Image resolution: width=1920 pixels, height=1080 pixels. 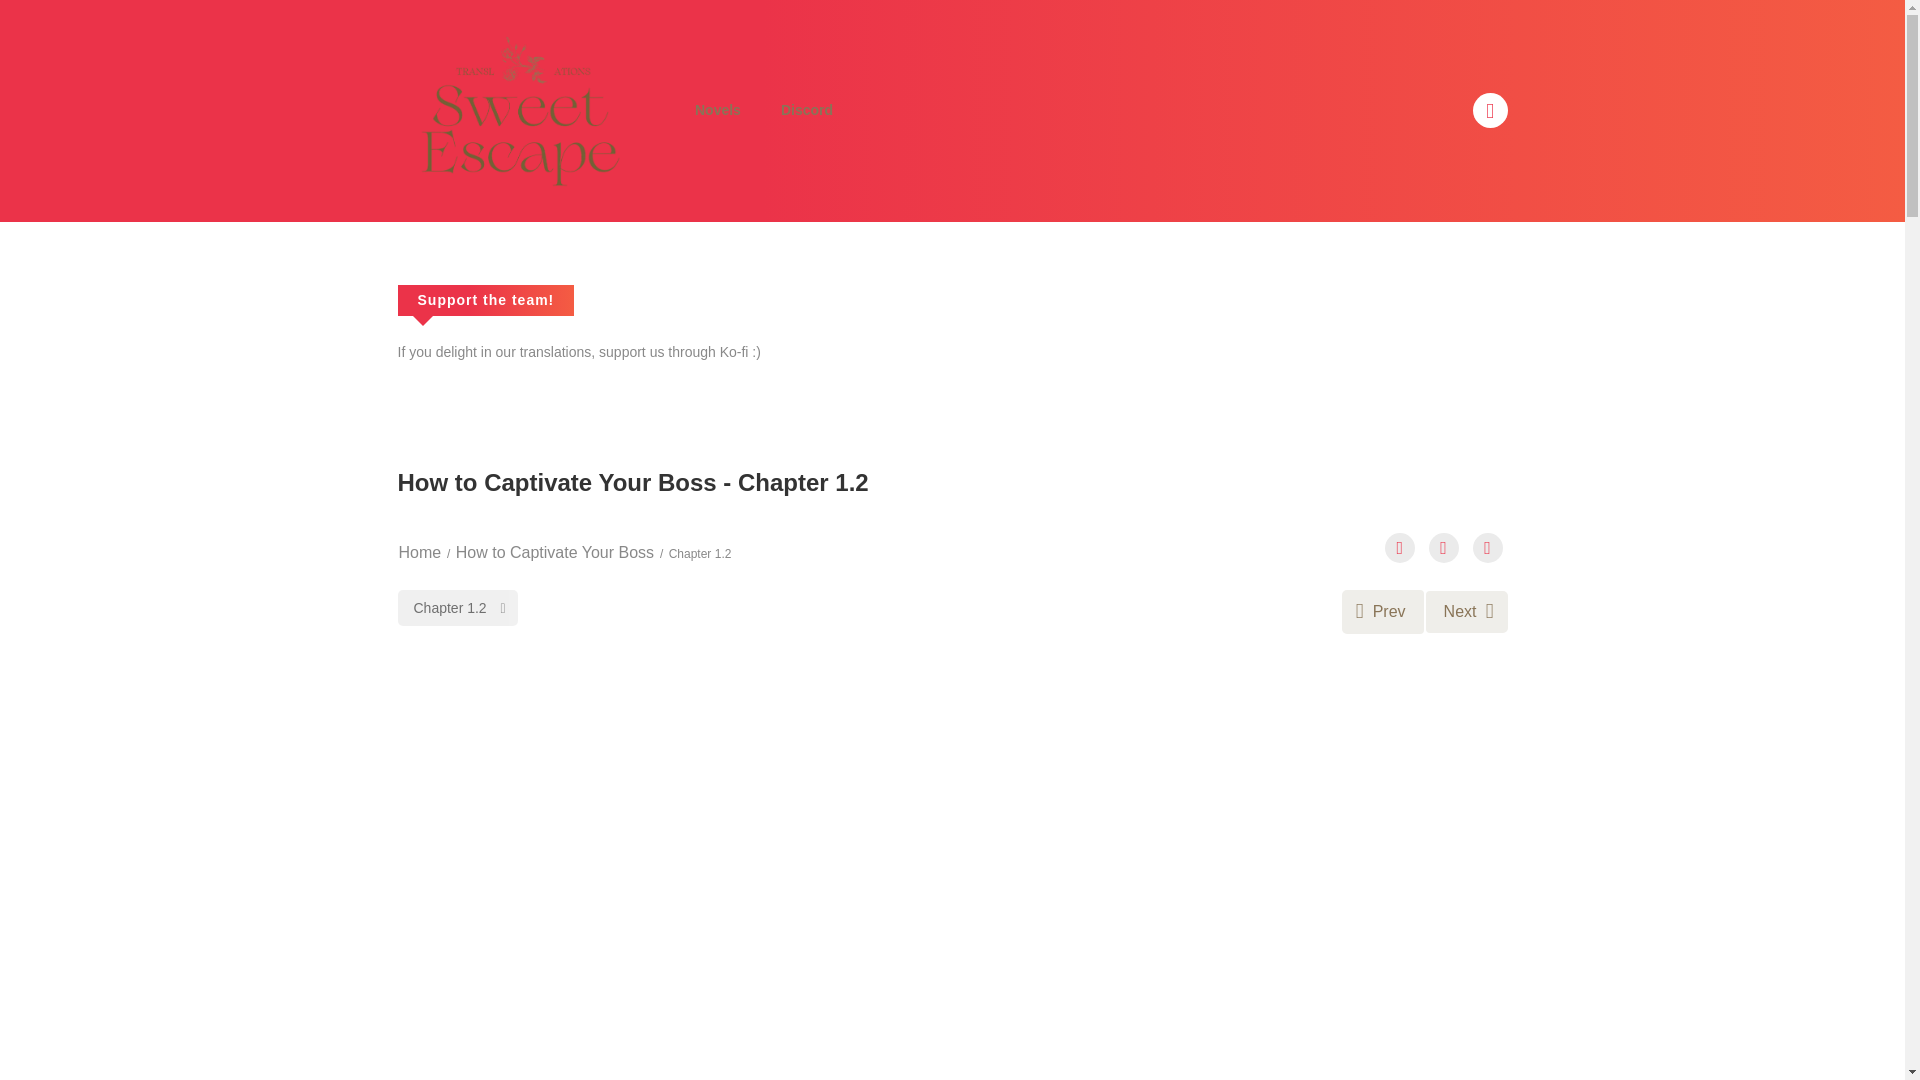 I want to click on Discord, so click(x=806, y=110).